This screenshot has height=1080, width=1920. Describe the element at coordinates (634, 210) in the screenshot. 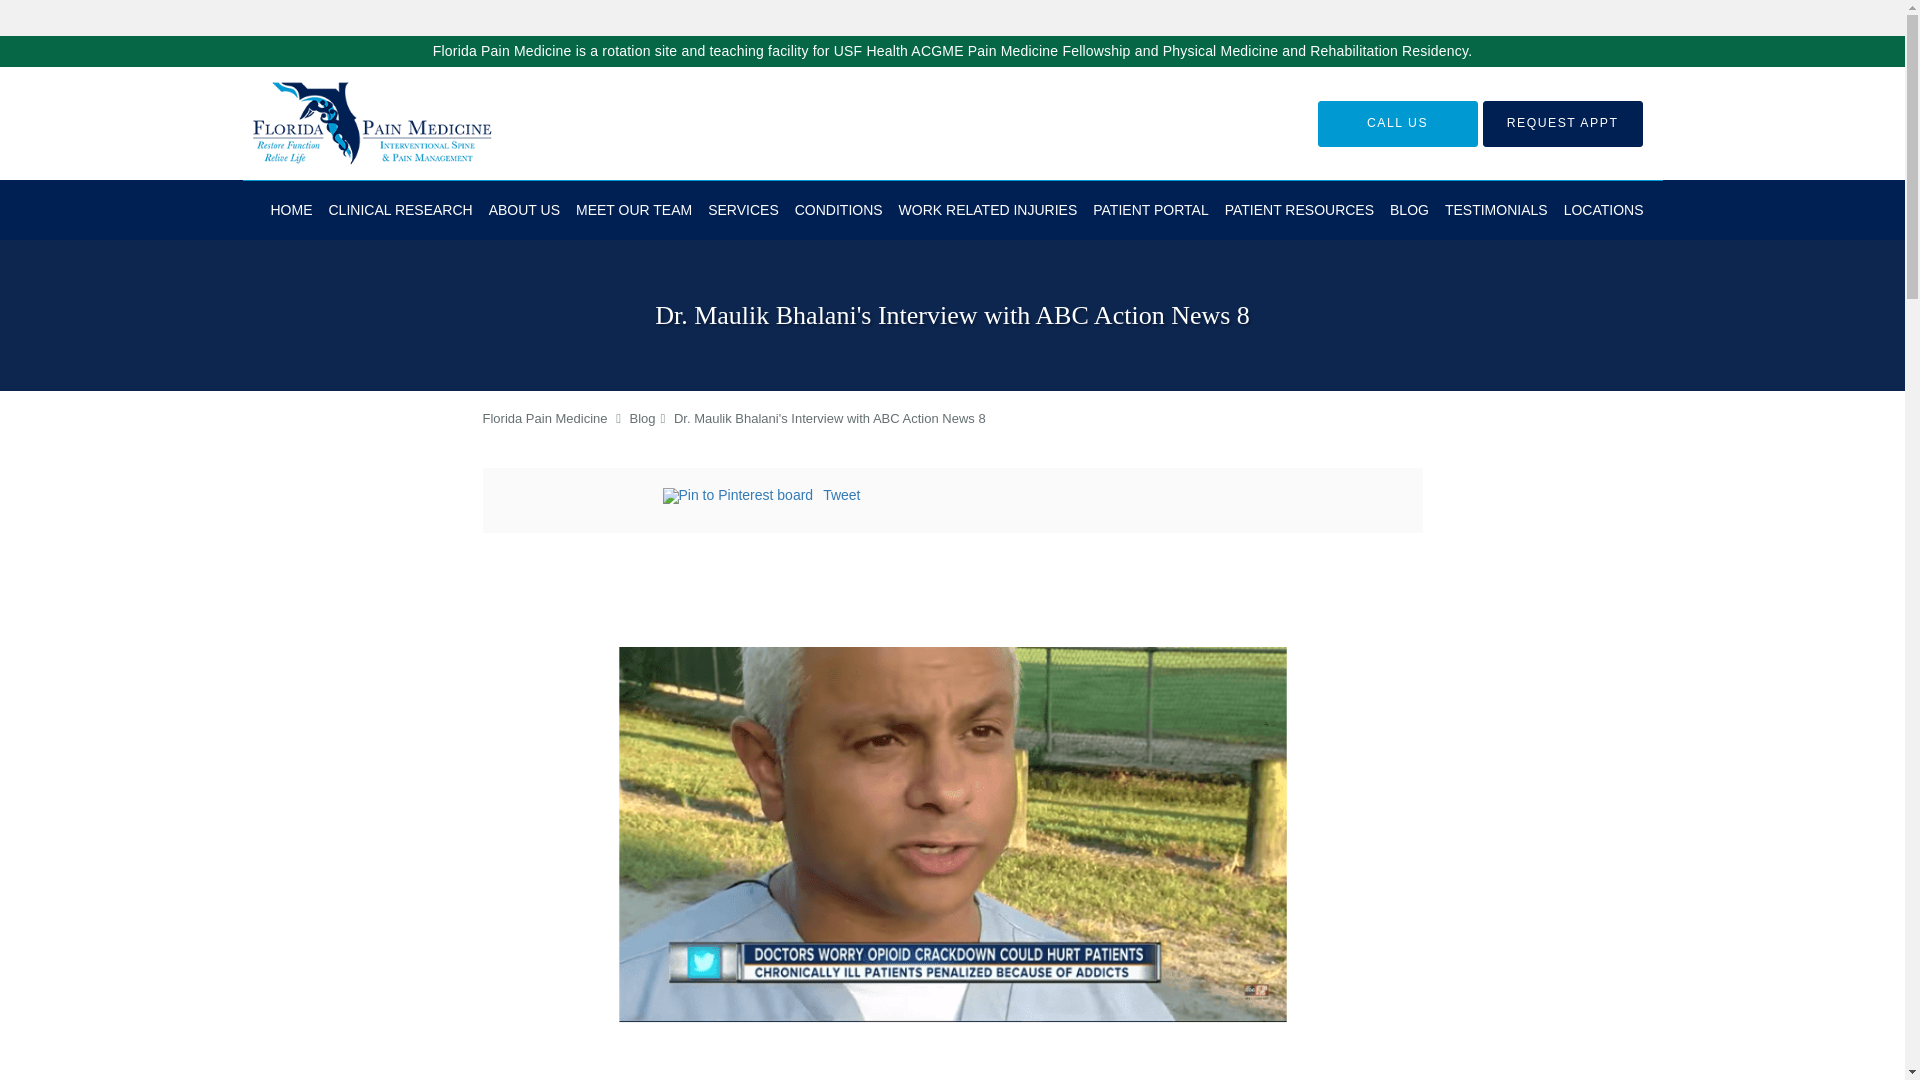

I see `MEET OUR TEAM` at that location.